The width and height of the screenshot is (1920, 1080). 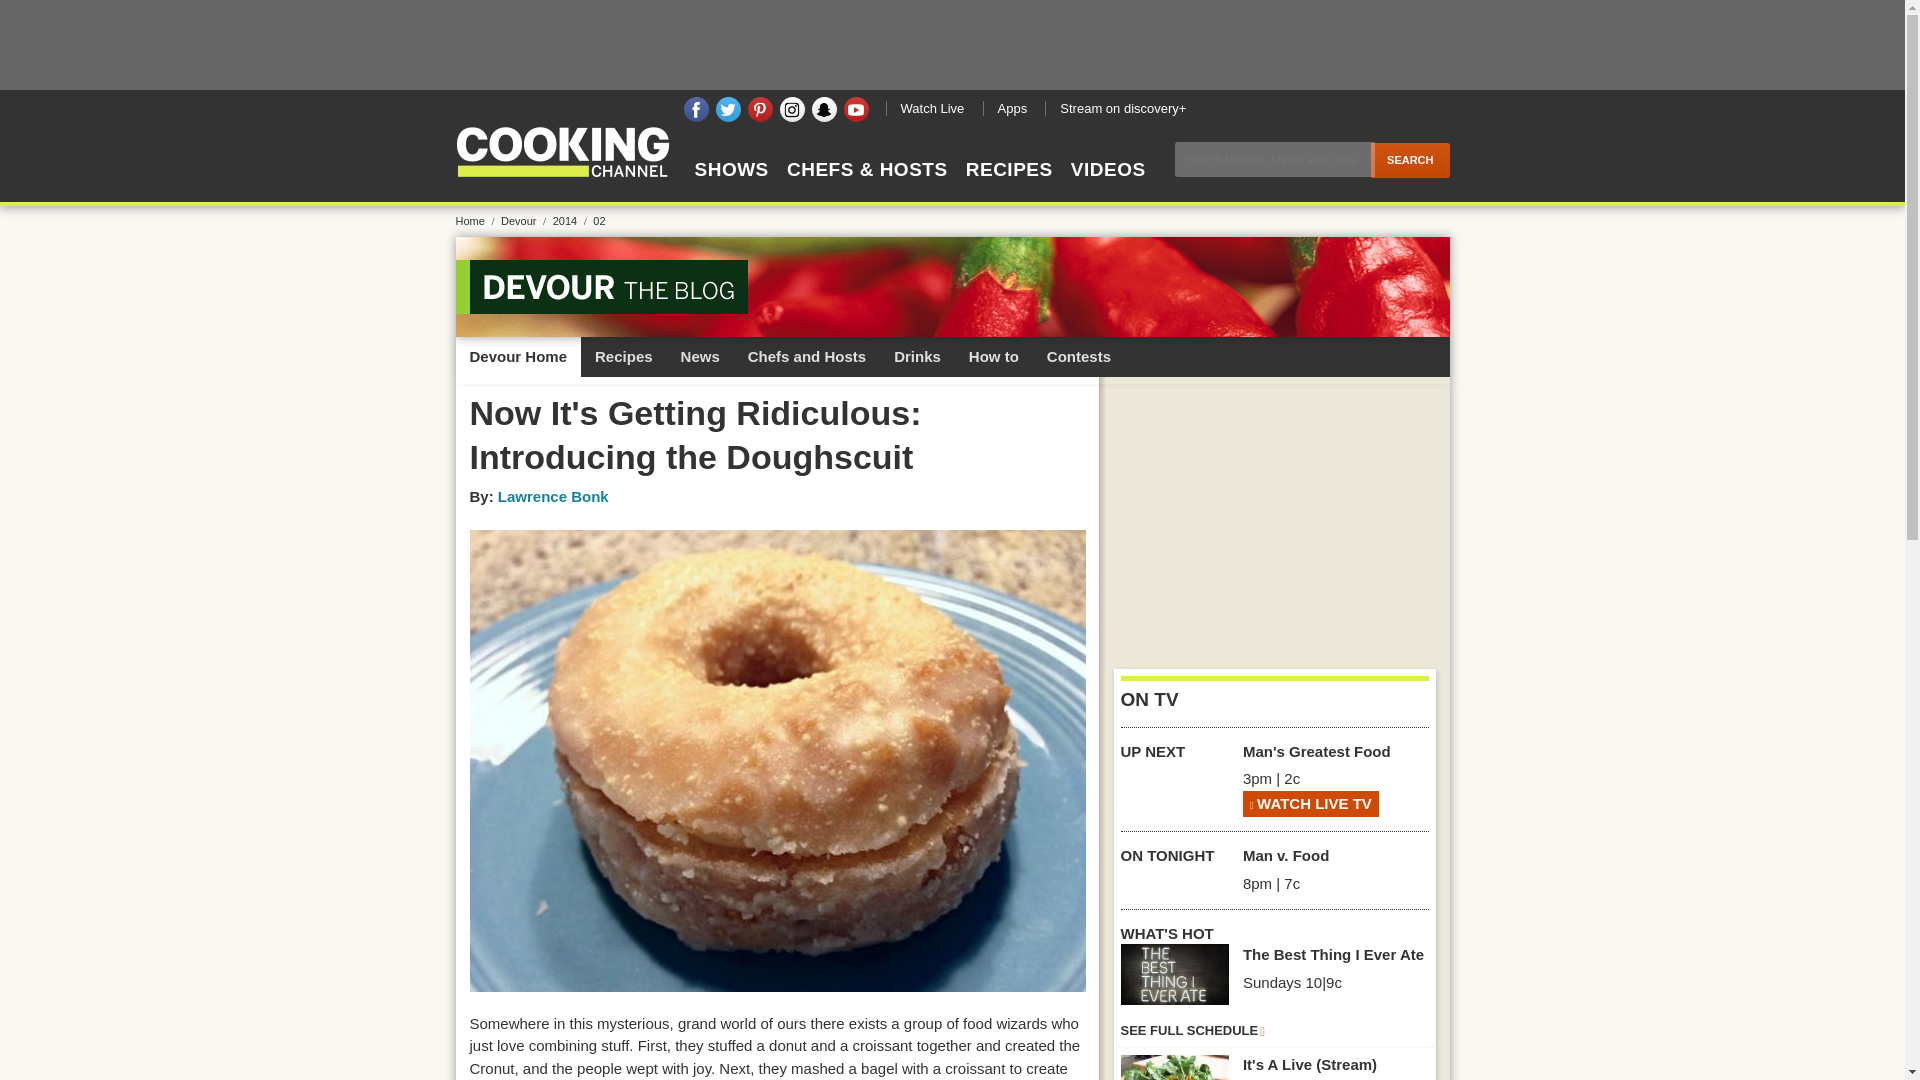 I want to click on Follow us on Instagram, so click(x=792, y=110).